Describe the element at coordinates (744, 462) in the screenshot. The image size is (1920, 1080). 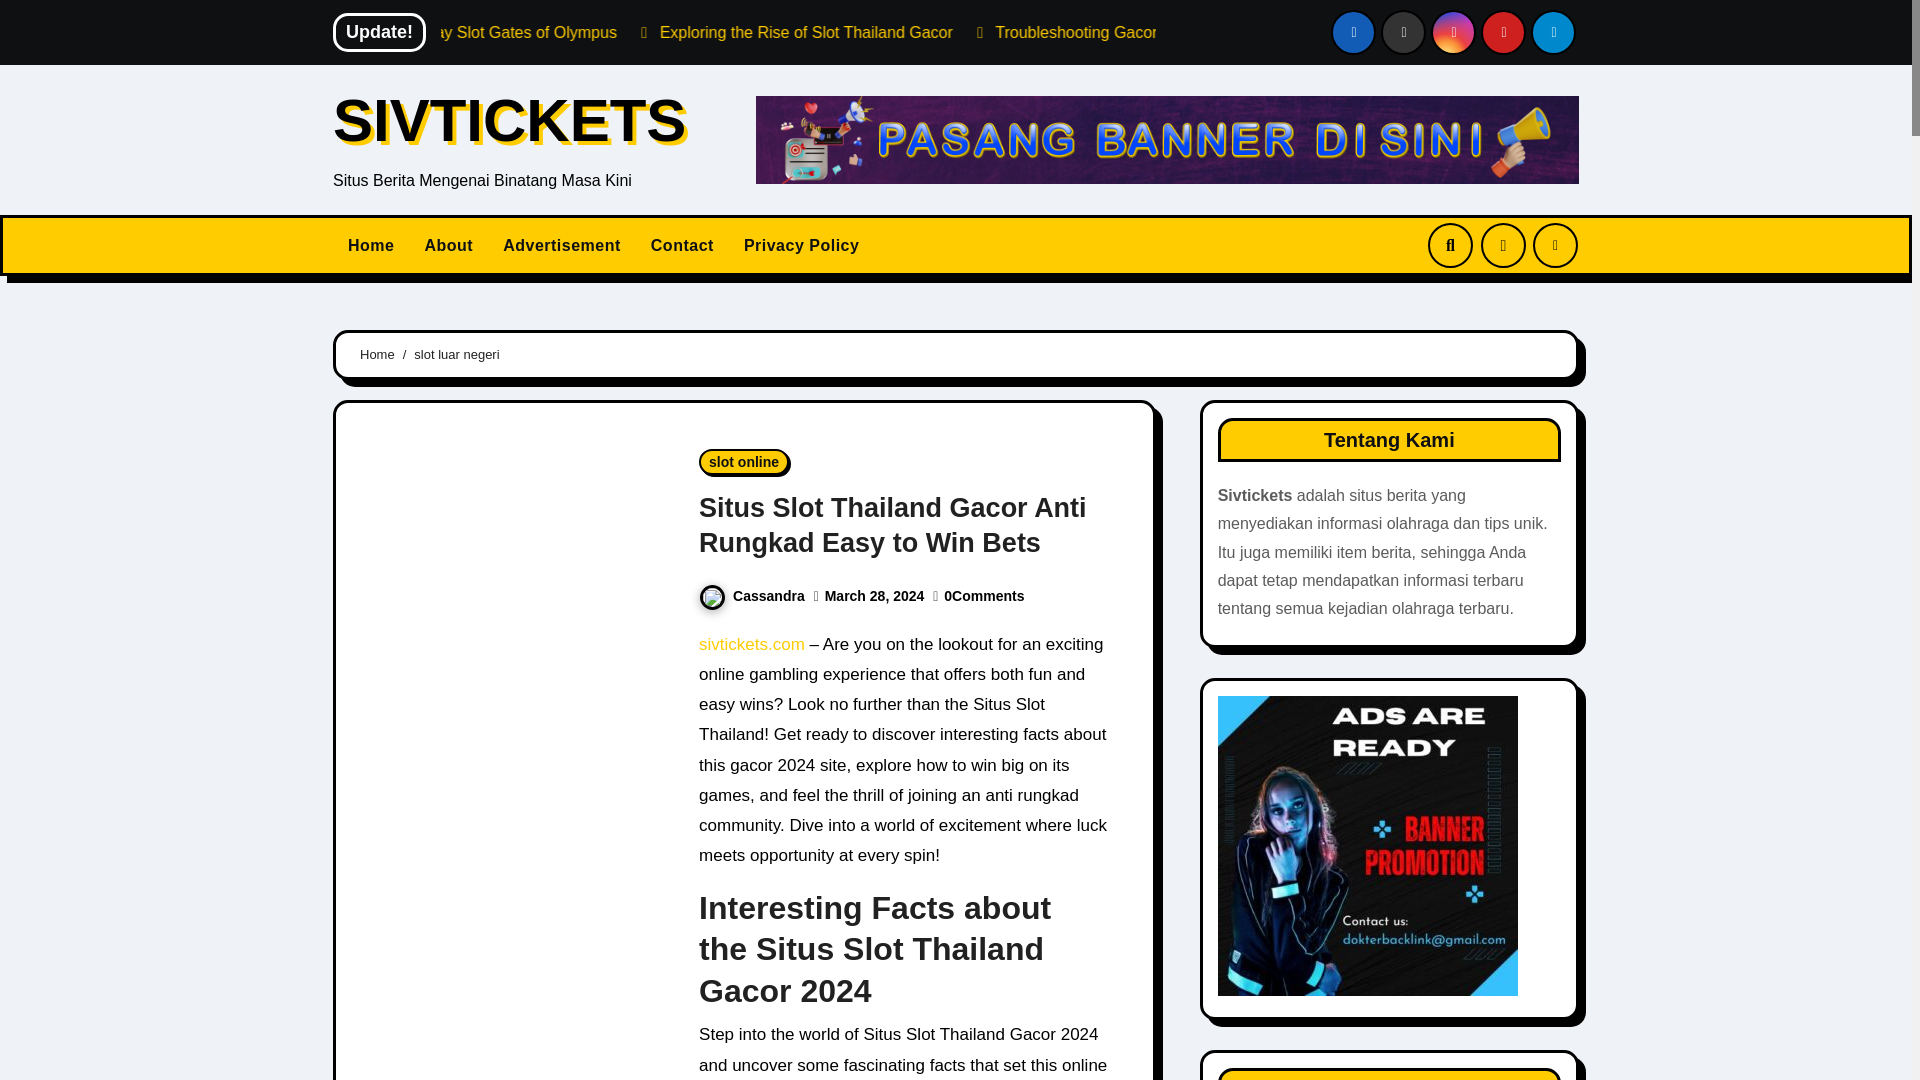
I see `slot online` at that location.